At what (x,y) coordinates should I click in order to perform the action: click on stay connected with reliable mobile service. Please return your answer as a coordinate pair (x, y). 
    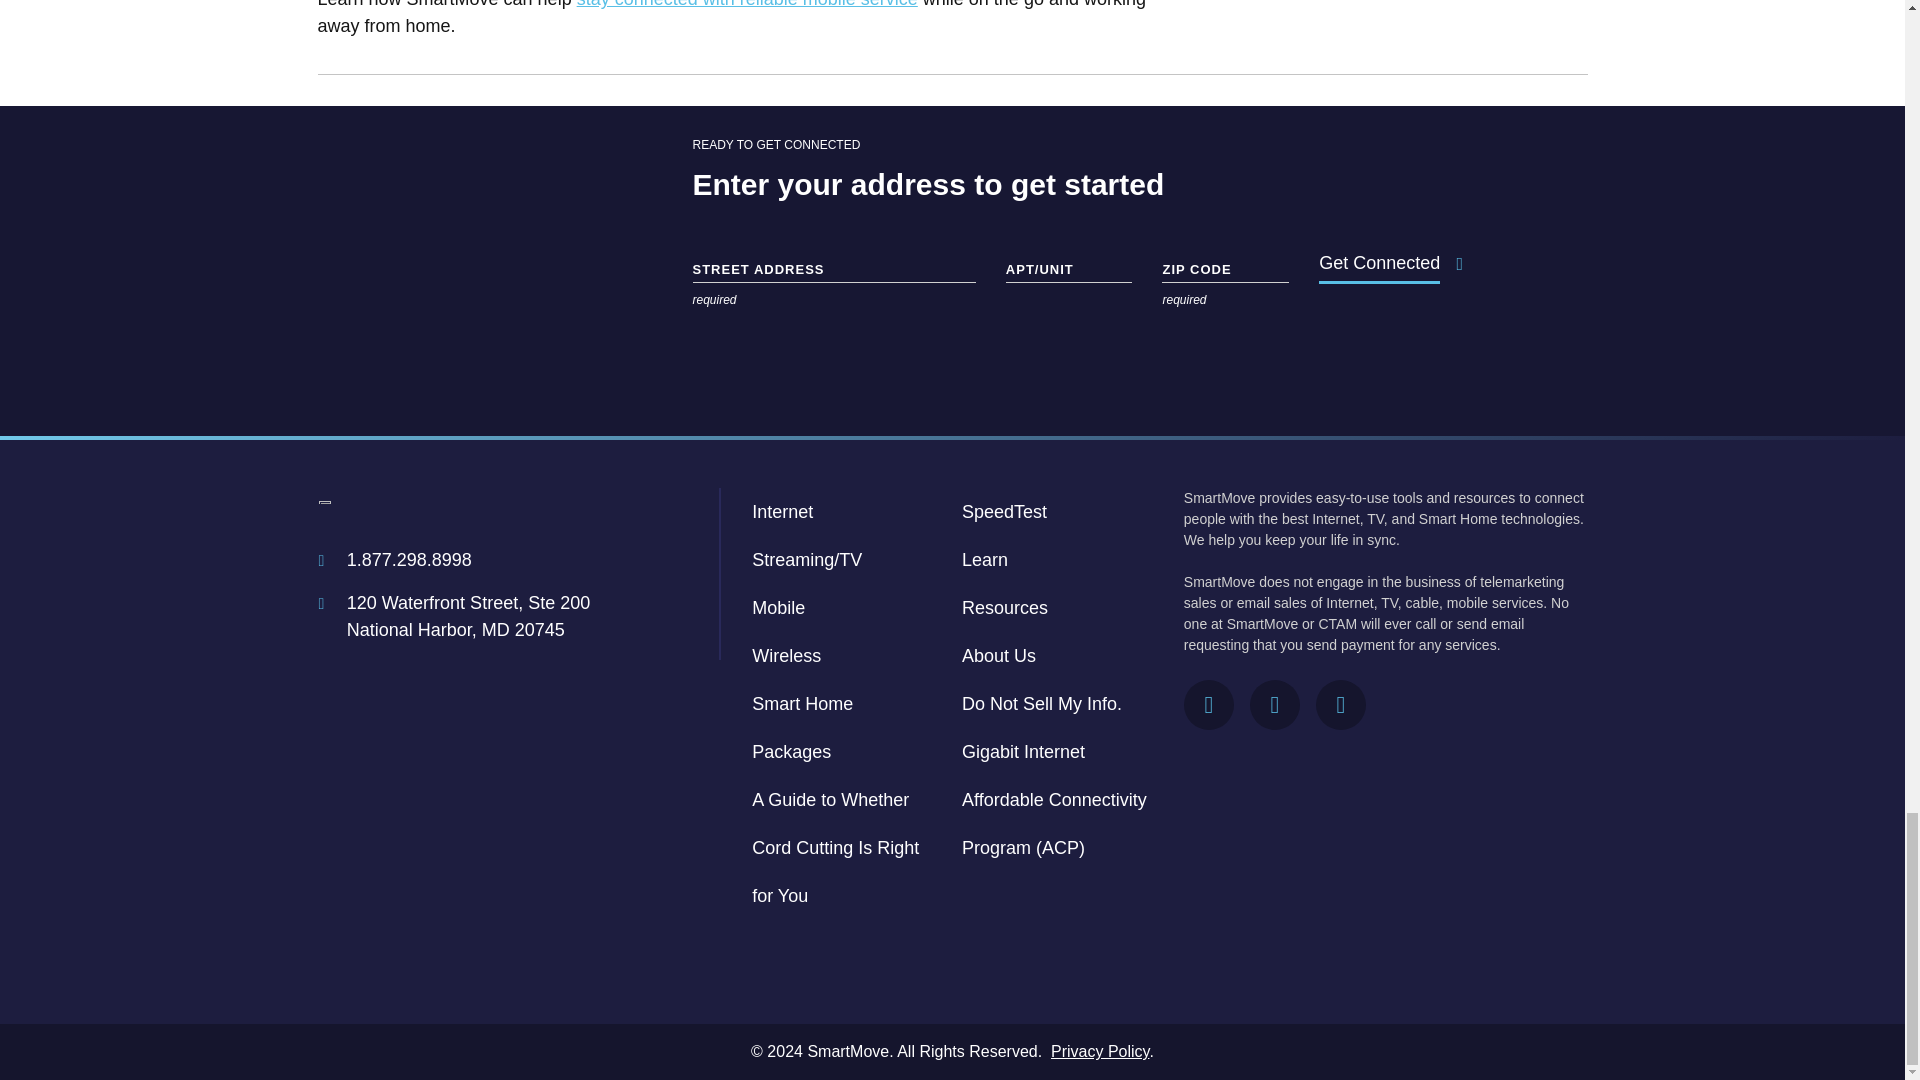
    Looking at the image, I should click on (747, 4).